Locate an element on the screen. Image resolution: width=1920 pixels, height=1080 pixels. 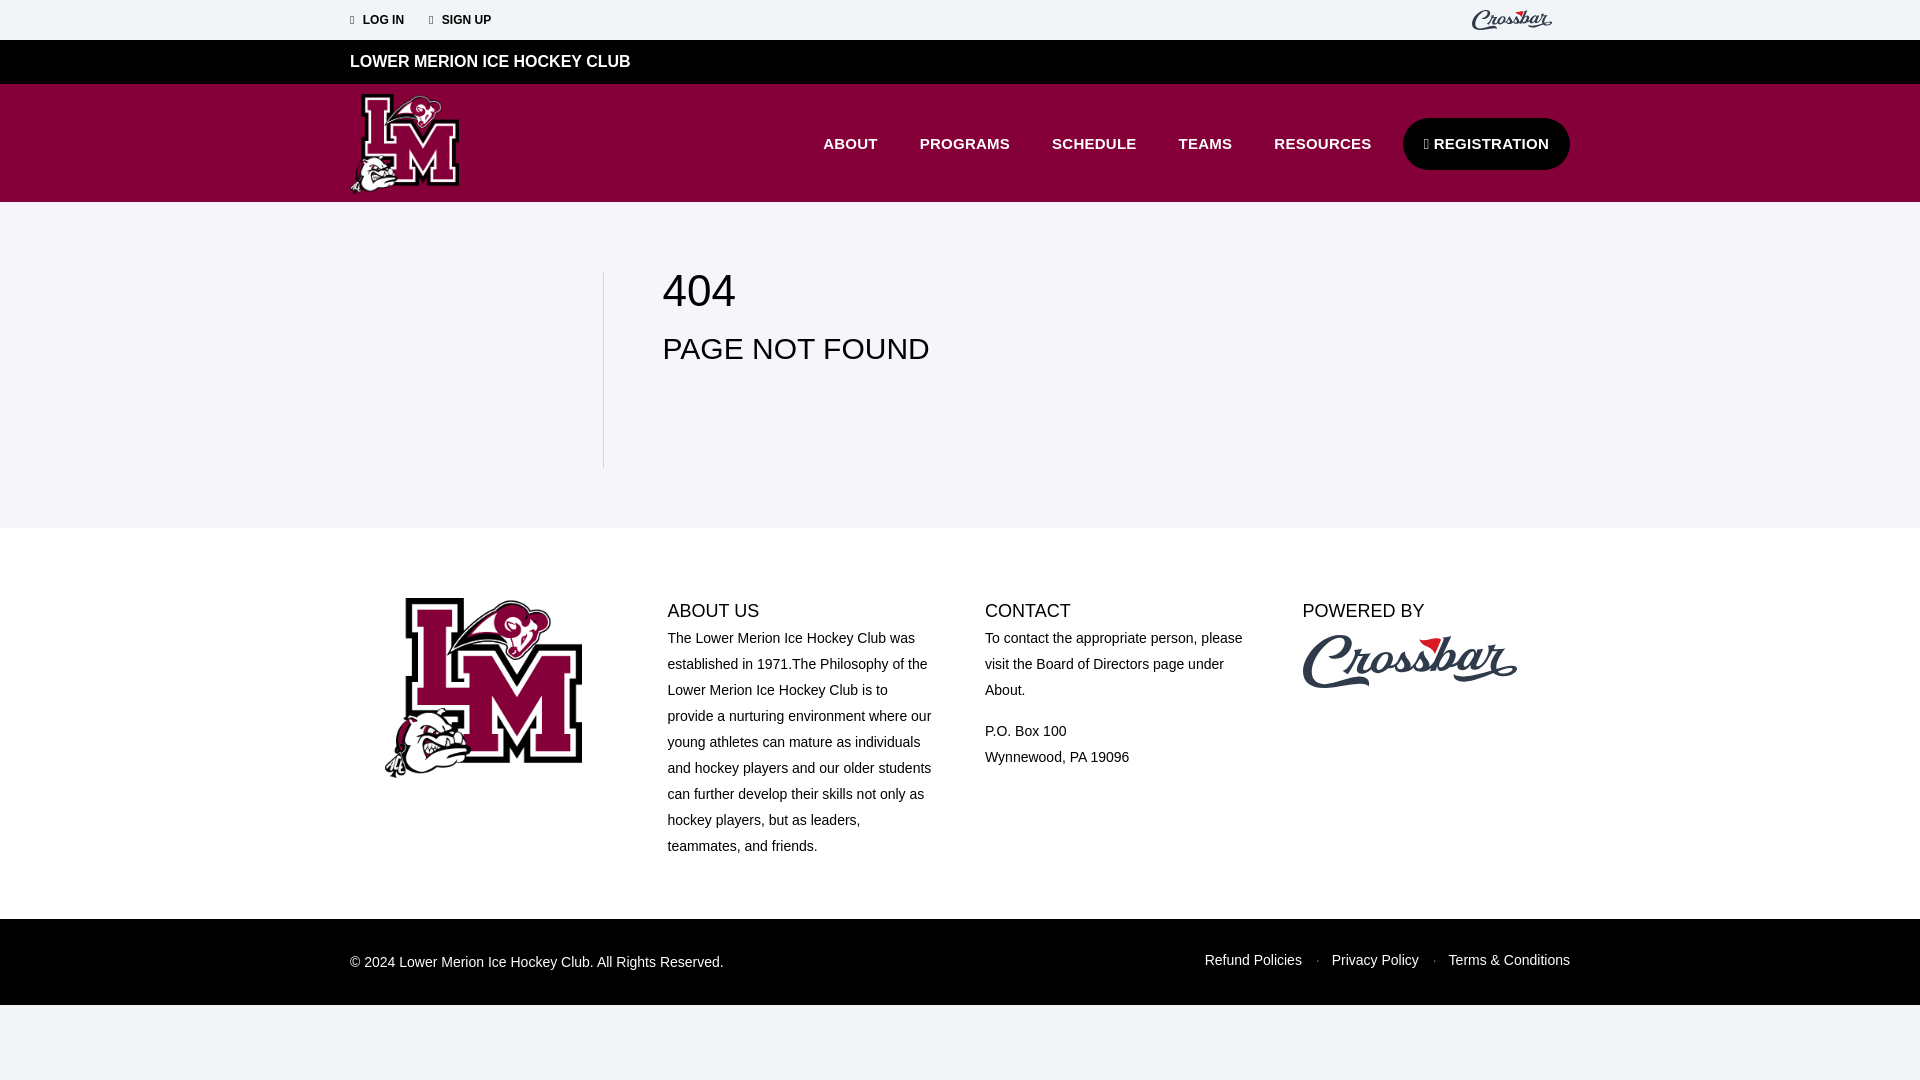
SIGN UP is located at coordinates (460, 20).